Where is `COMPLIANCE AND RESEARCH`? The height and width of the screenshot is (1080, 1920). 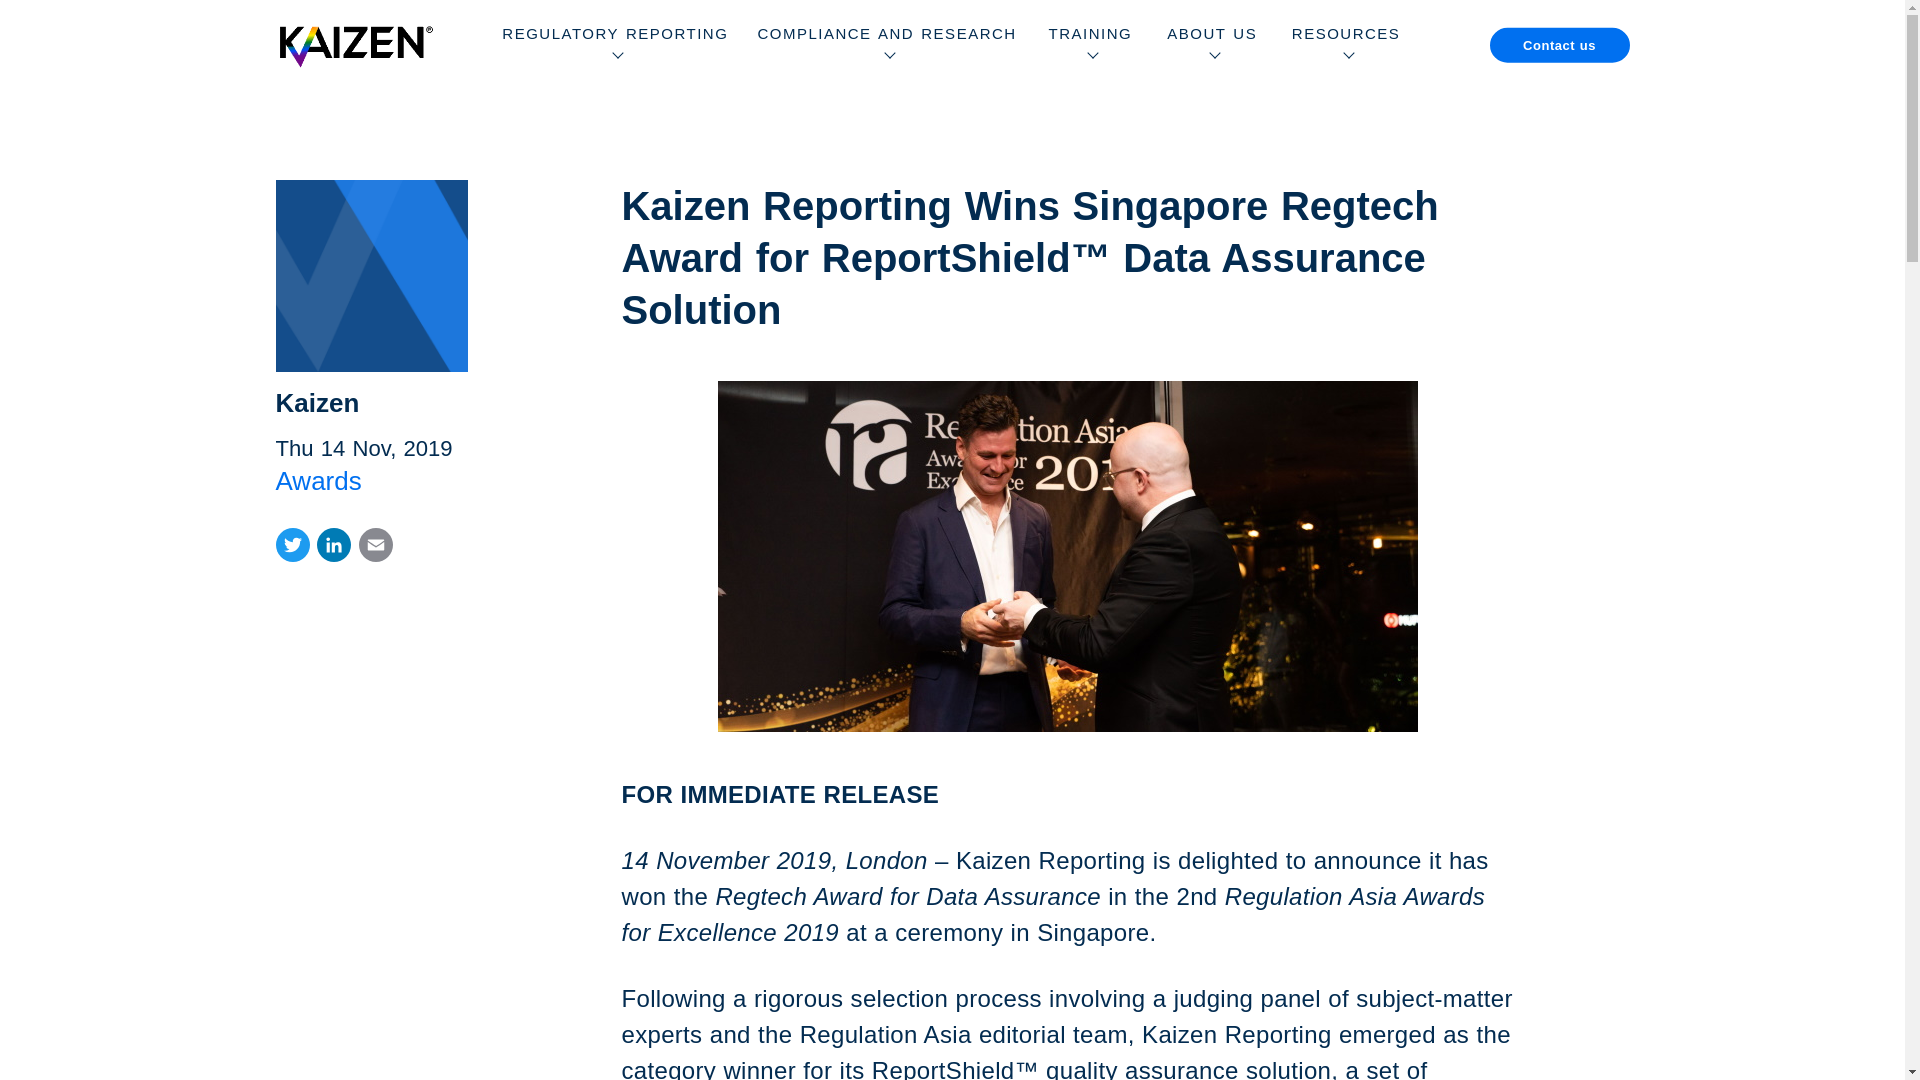
COMPLIANCE AND RESEARCH is located at coordinates (886, 44).